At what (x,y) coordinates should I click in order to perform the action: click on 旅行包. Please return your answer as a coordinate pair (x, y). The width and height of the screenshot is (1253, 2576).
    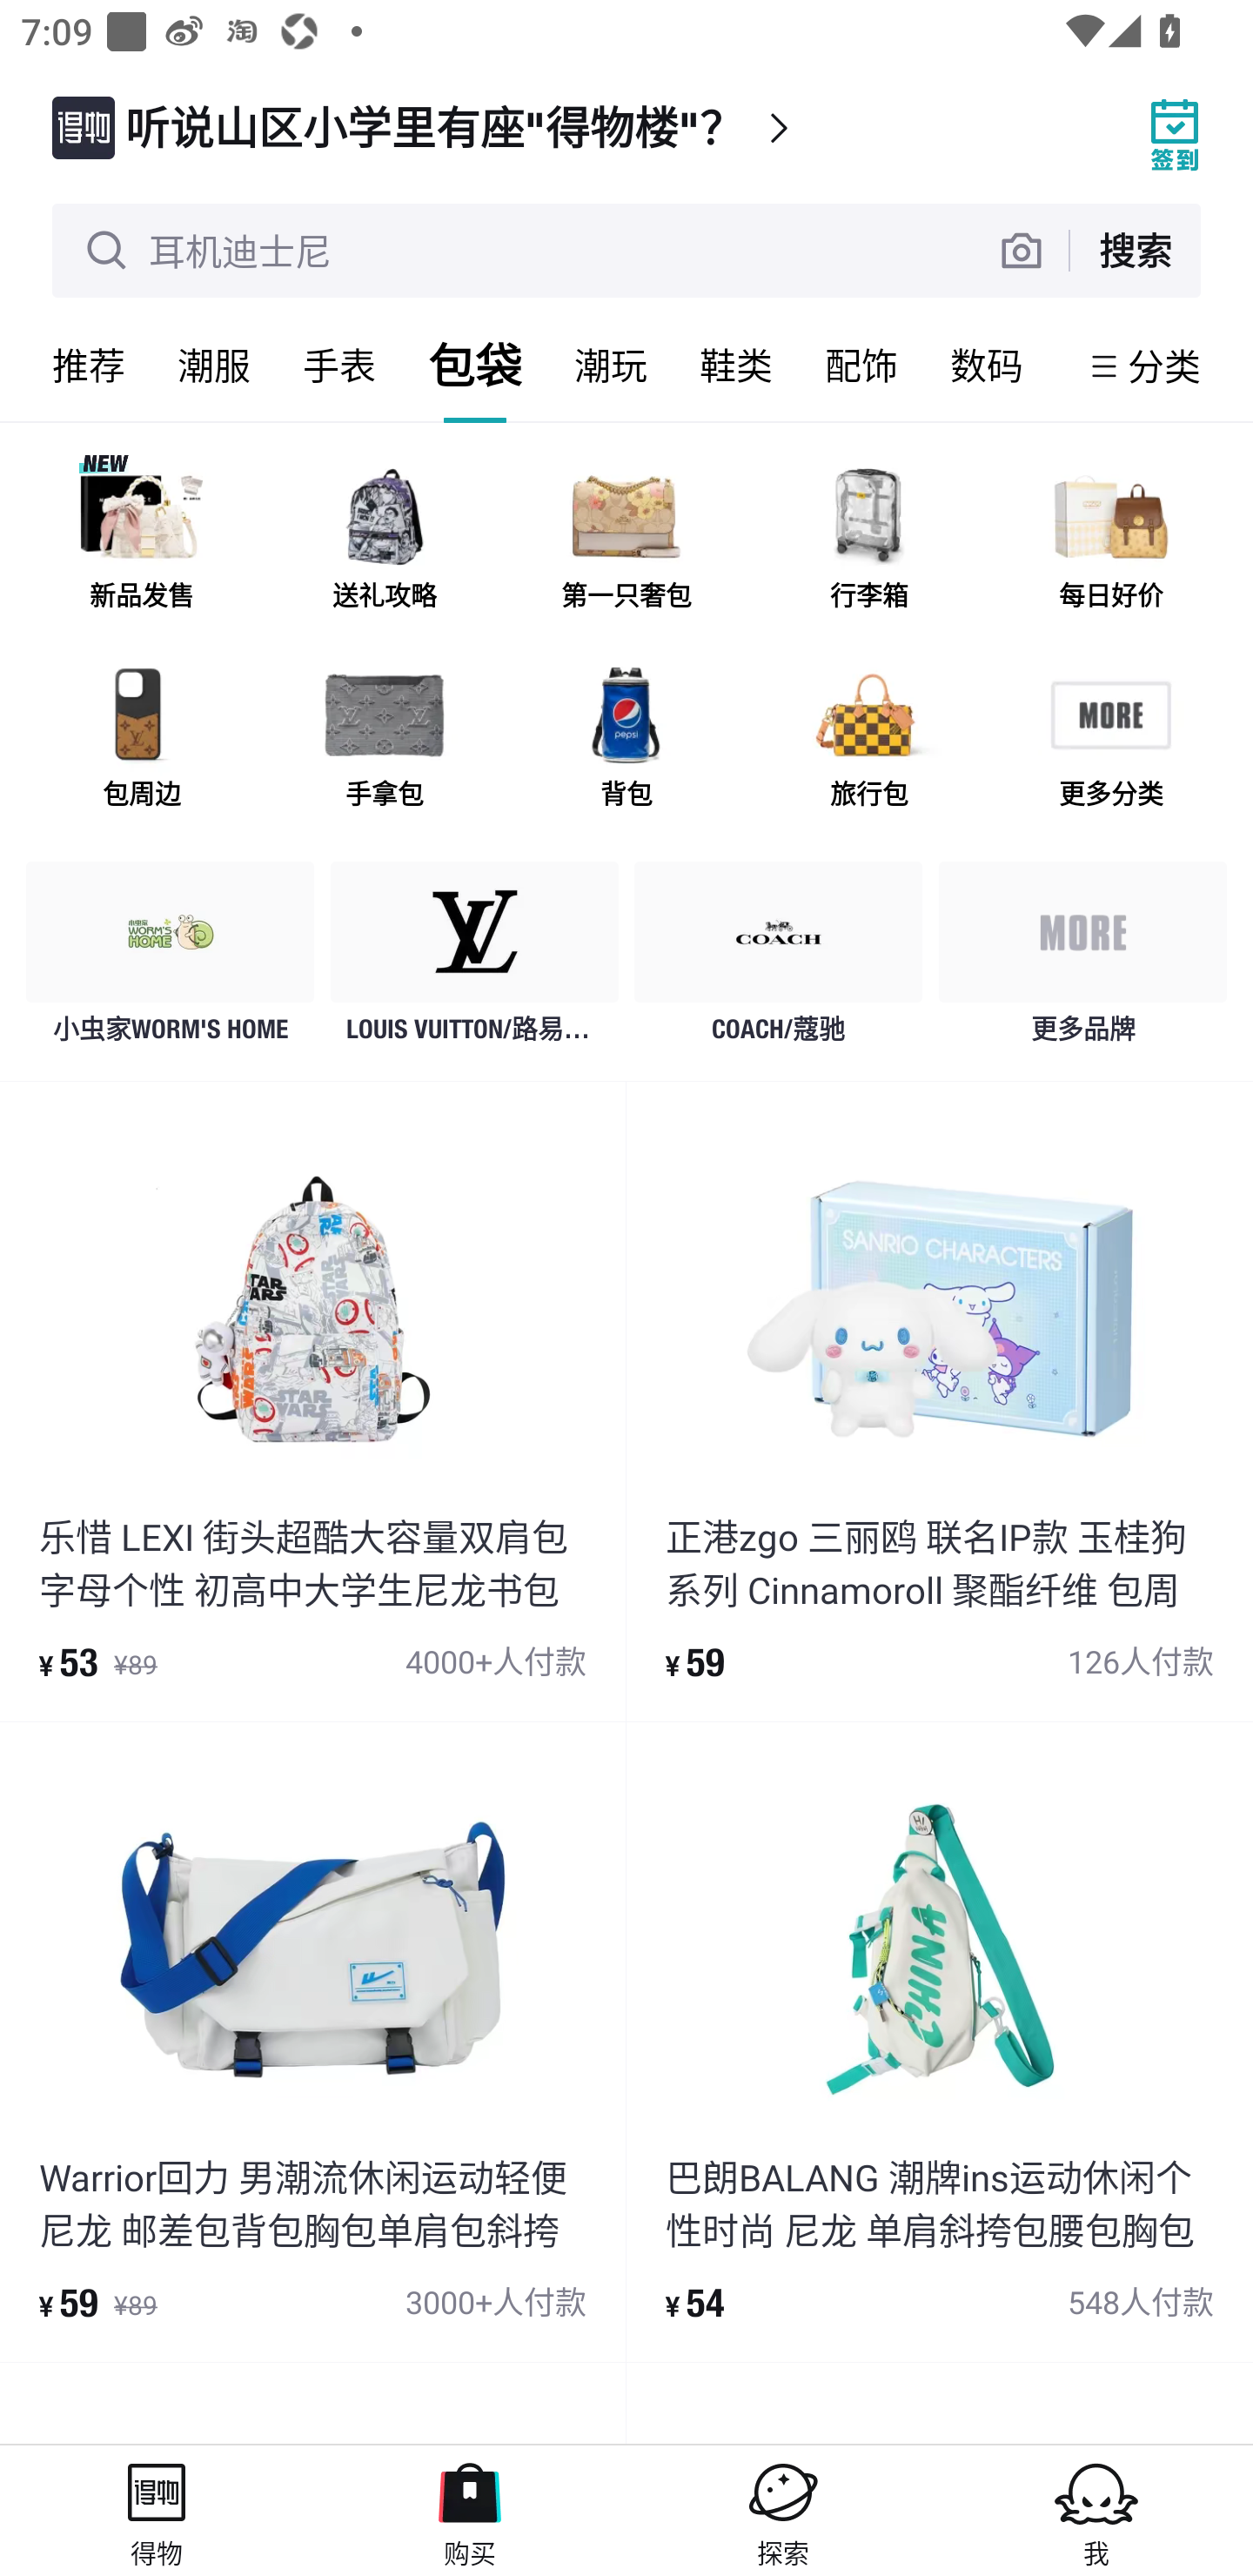
    Looking at the image, I should click on (868, 740).